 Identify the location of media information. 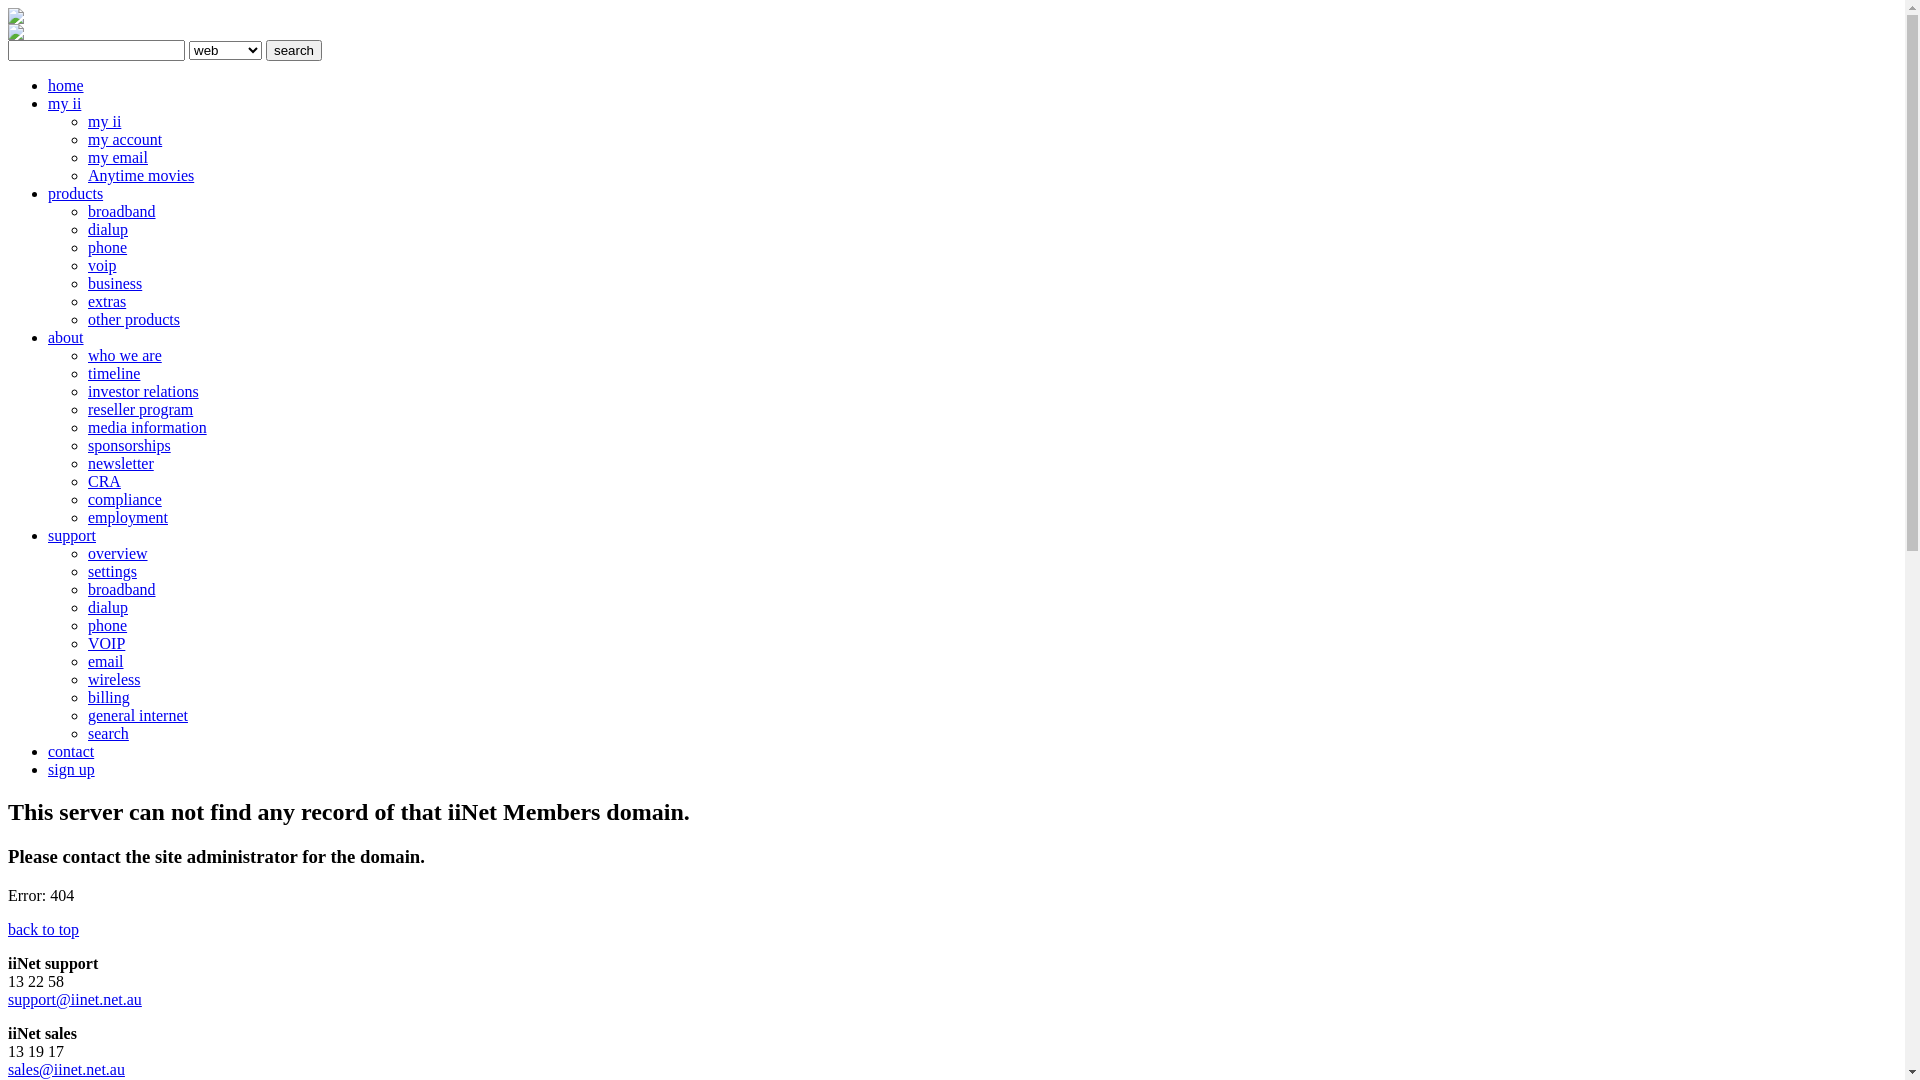
(148, 428).